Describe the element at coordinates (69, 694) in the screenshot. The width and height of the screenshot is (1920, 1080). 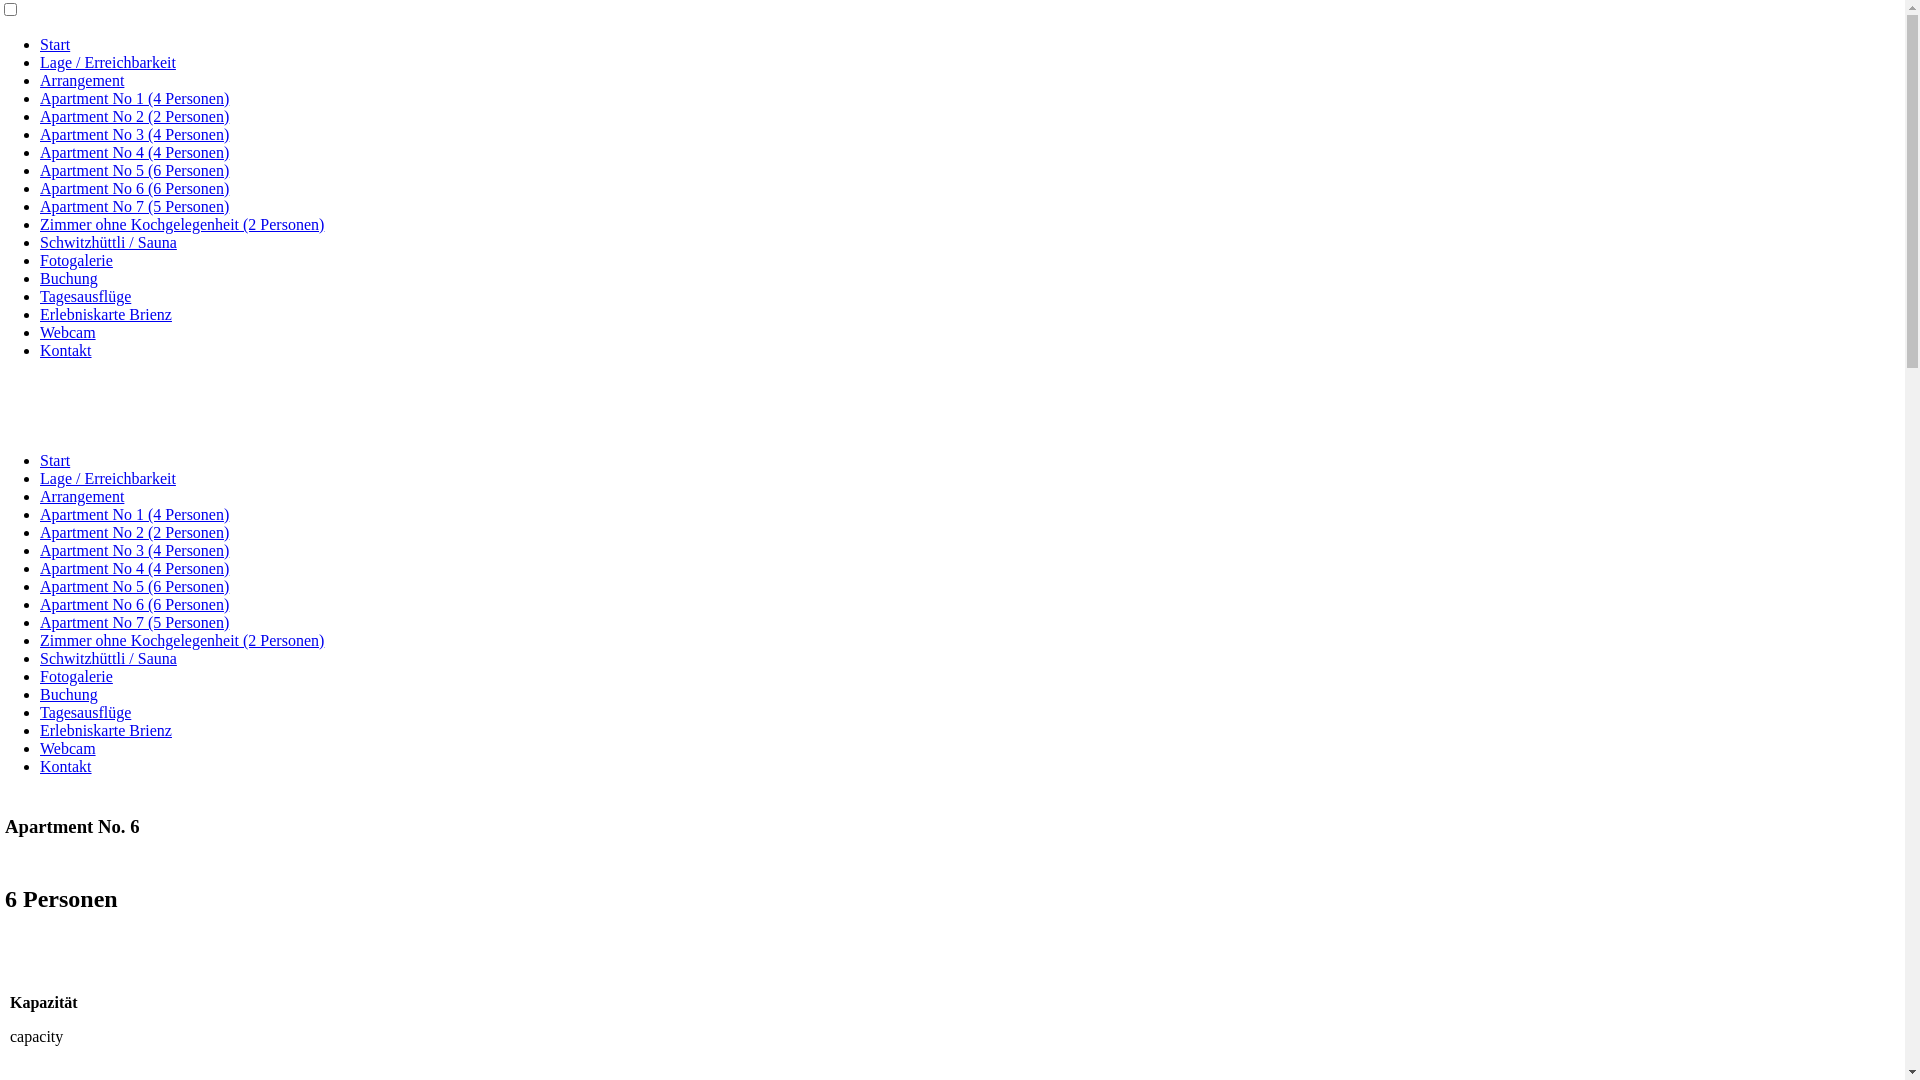
I see `Buchung` at that location.